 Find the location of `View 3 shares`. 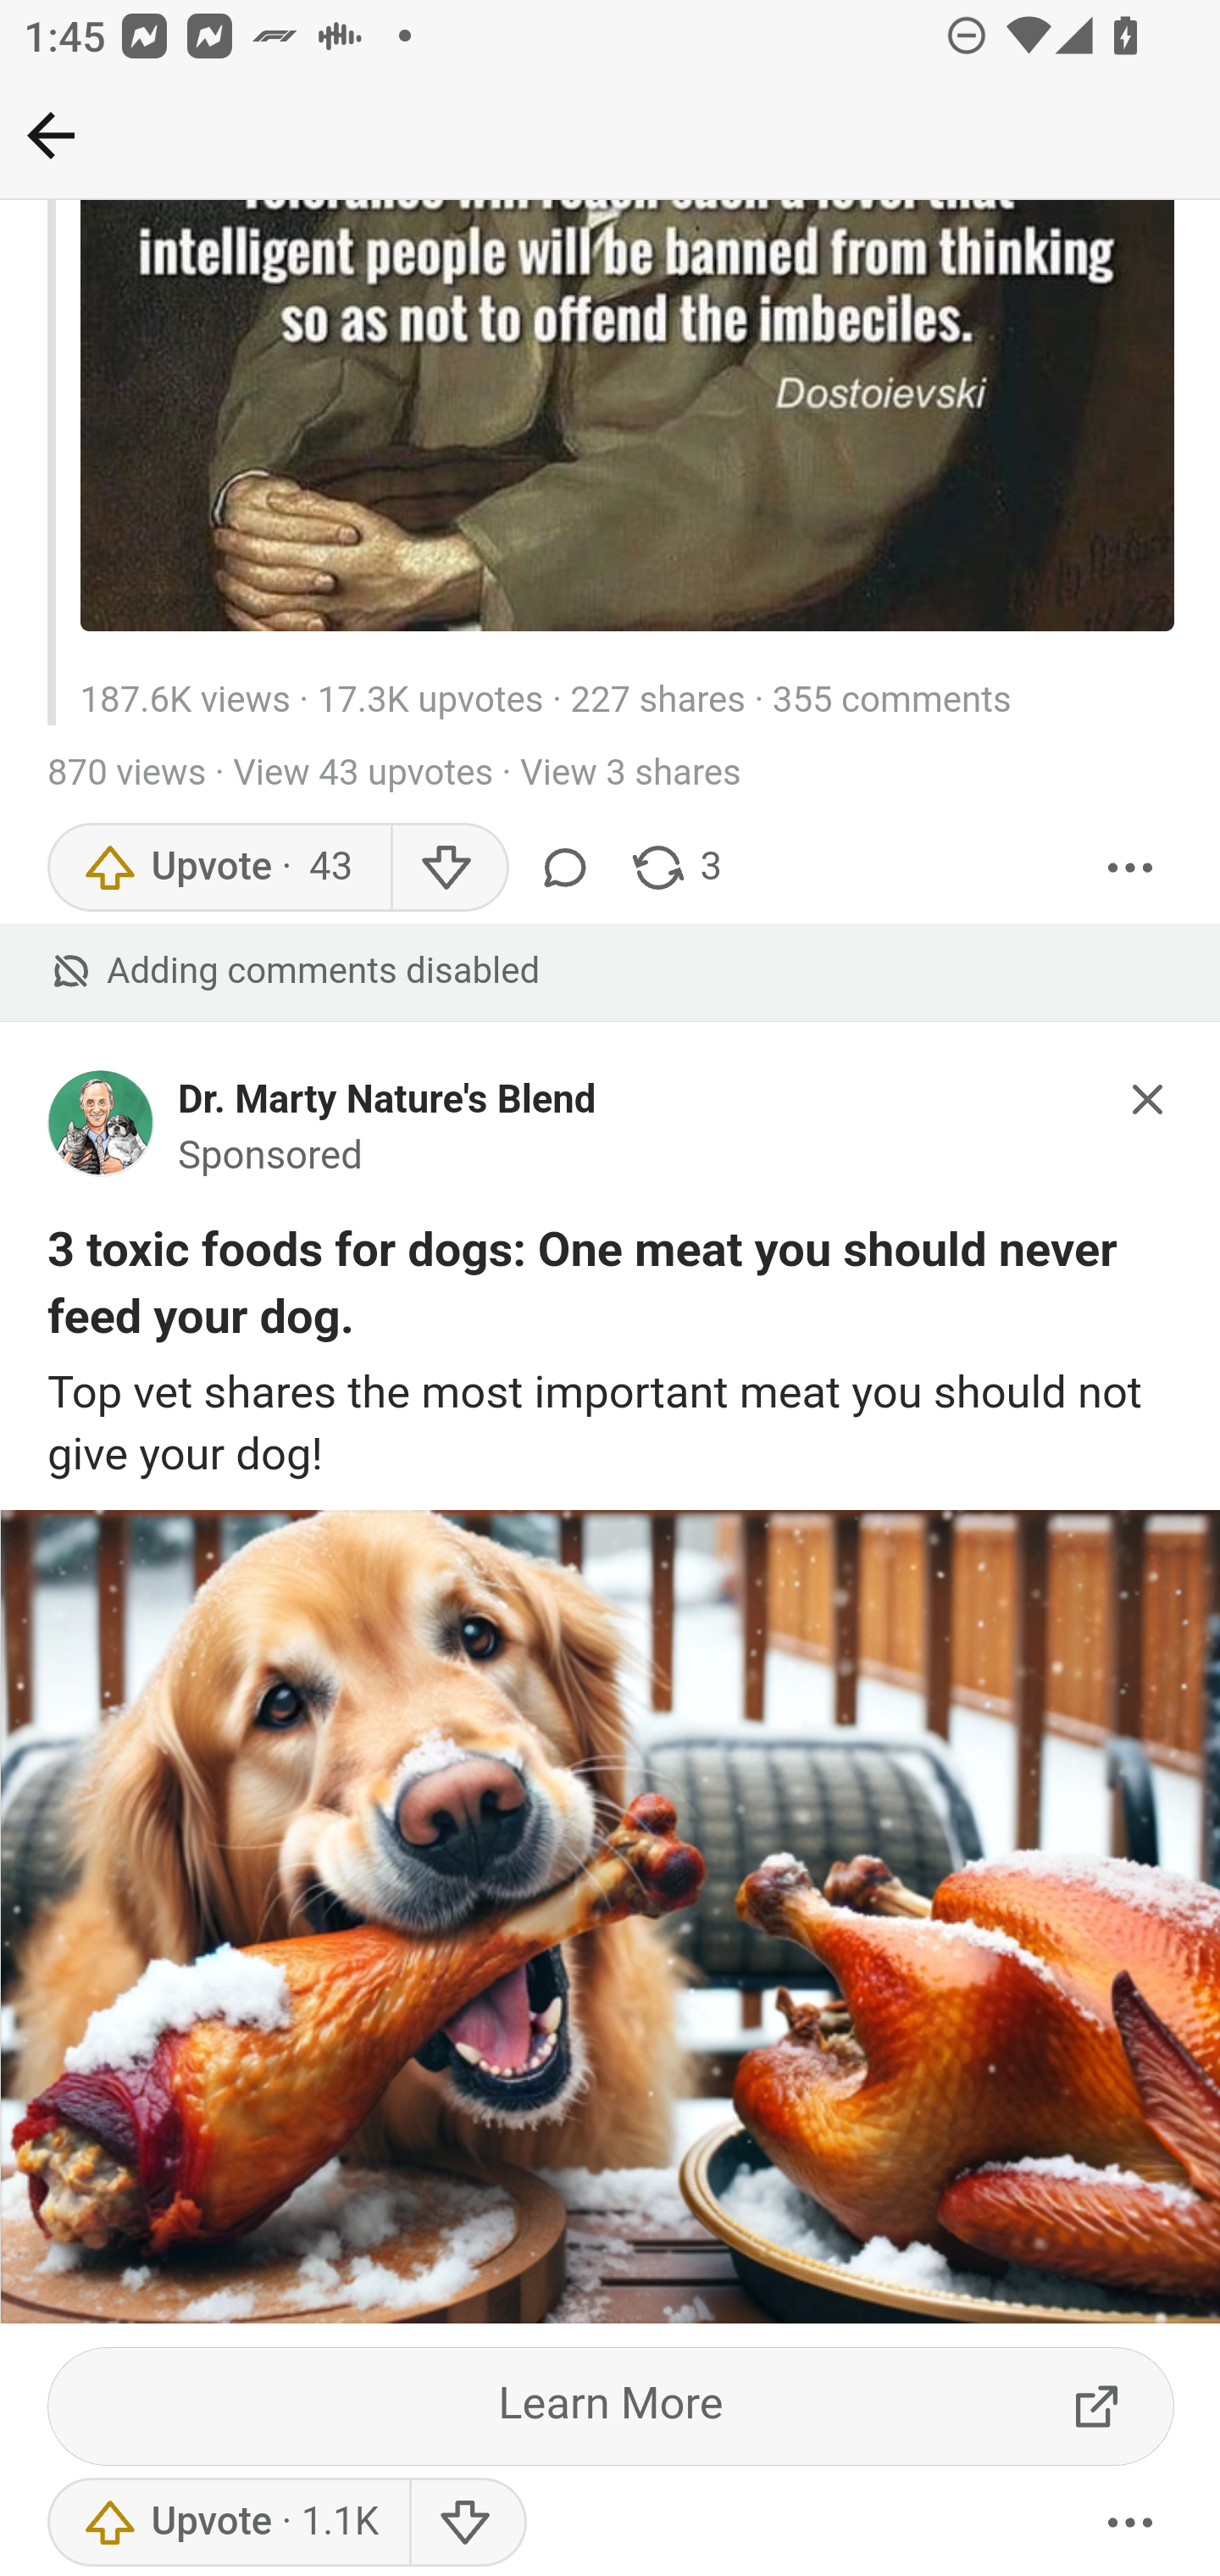

View 3 shares is located at coordinates (631, 778).